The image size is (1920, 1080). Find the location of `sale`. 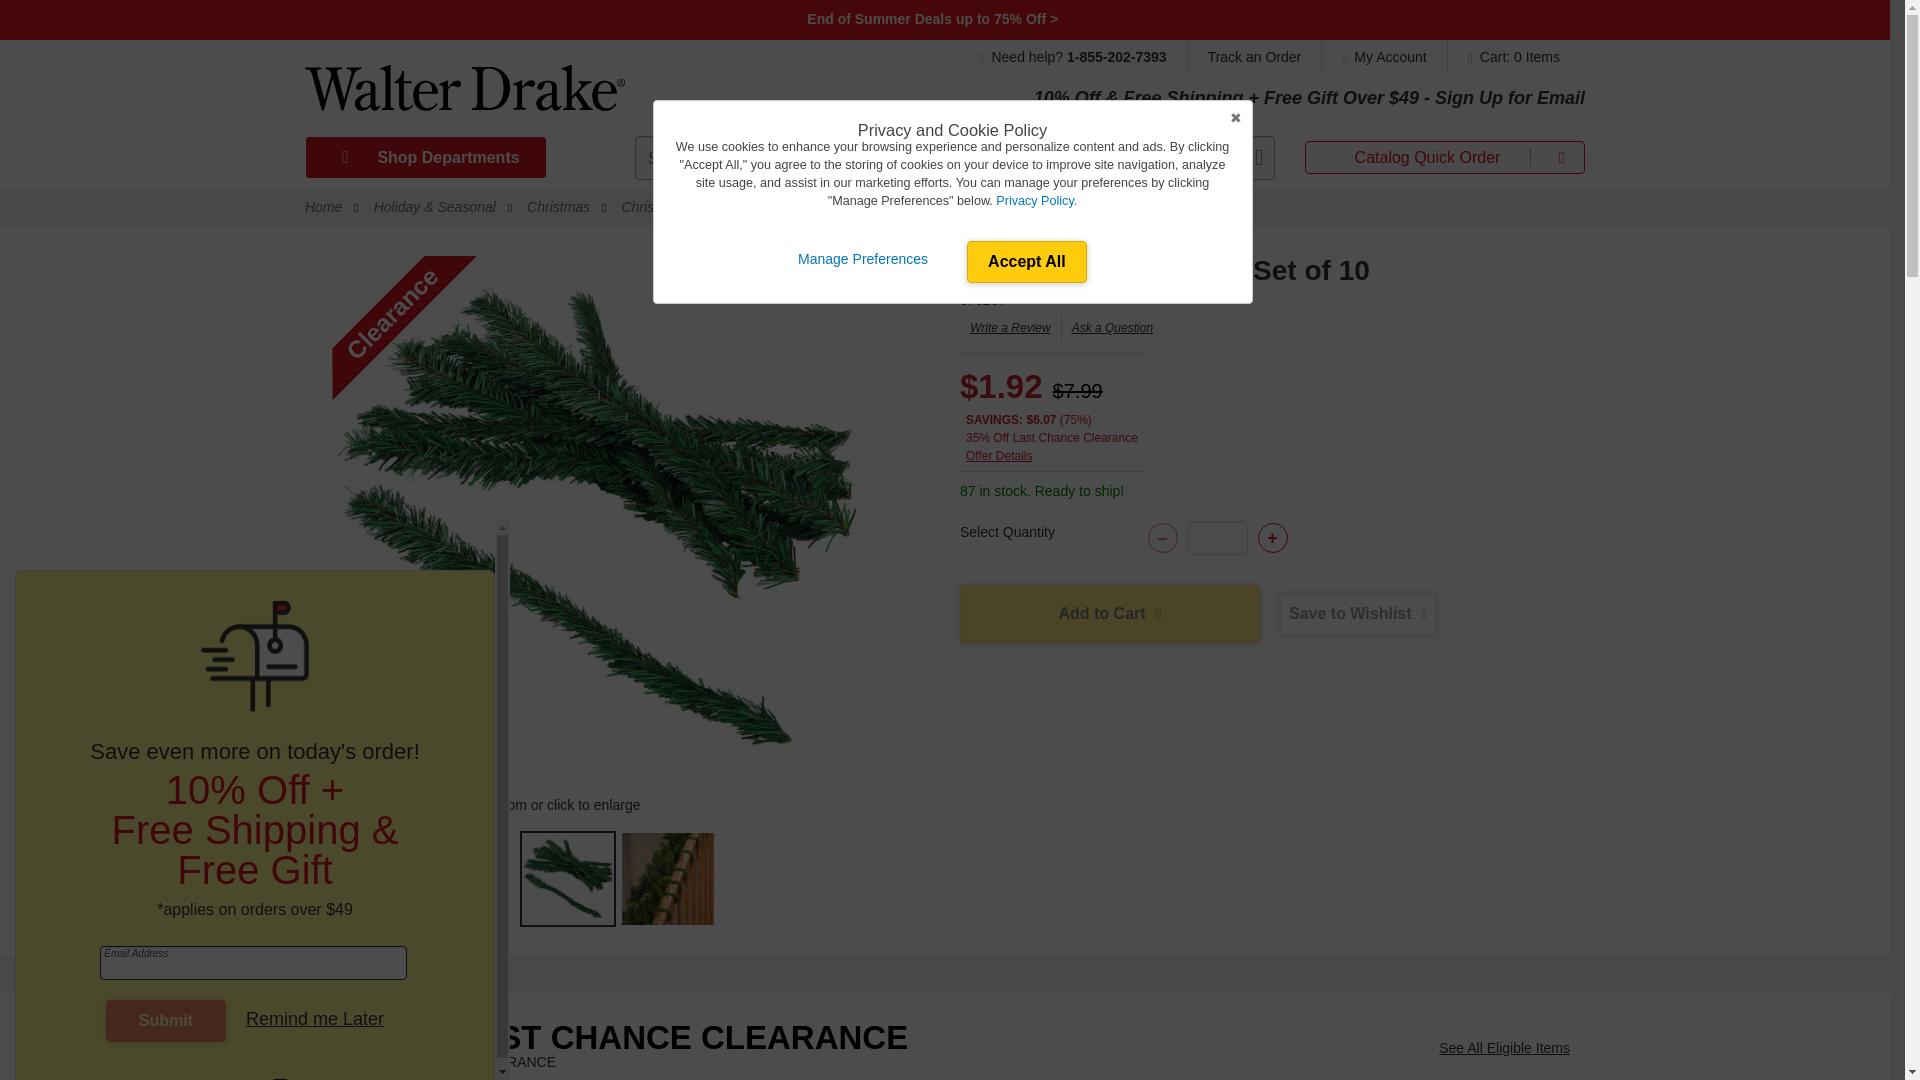

sale is located at coordinates (934, 18).